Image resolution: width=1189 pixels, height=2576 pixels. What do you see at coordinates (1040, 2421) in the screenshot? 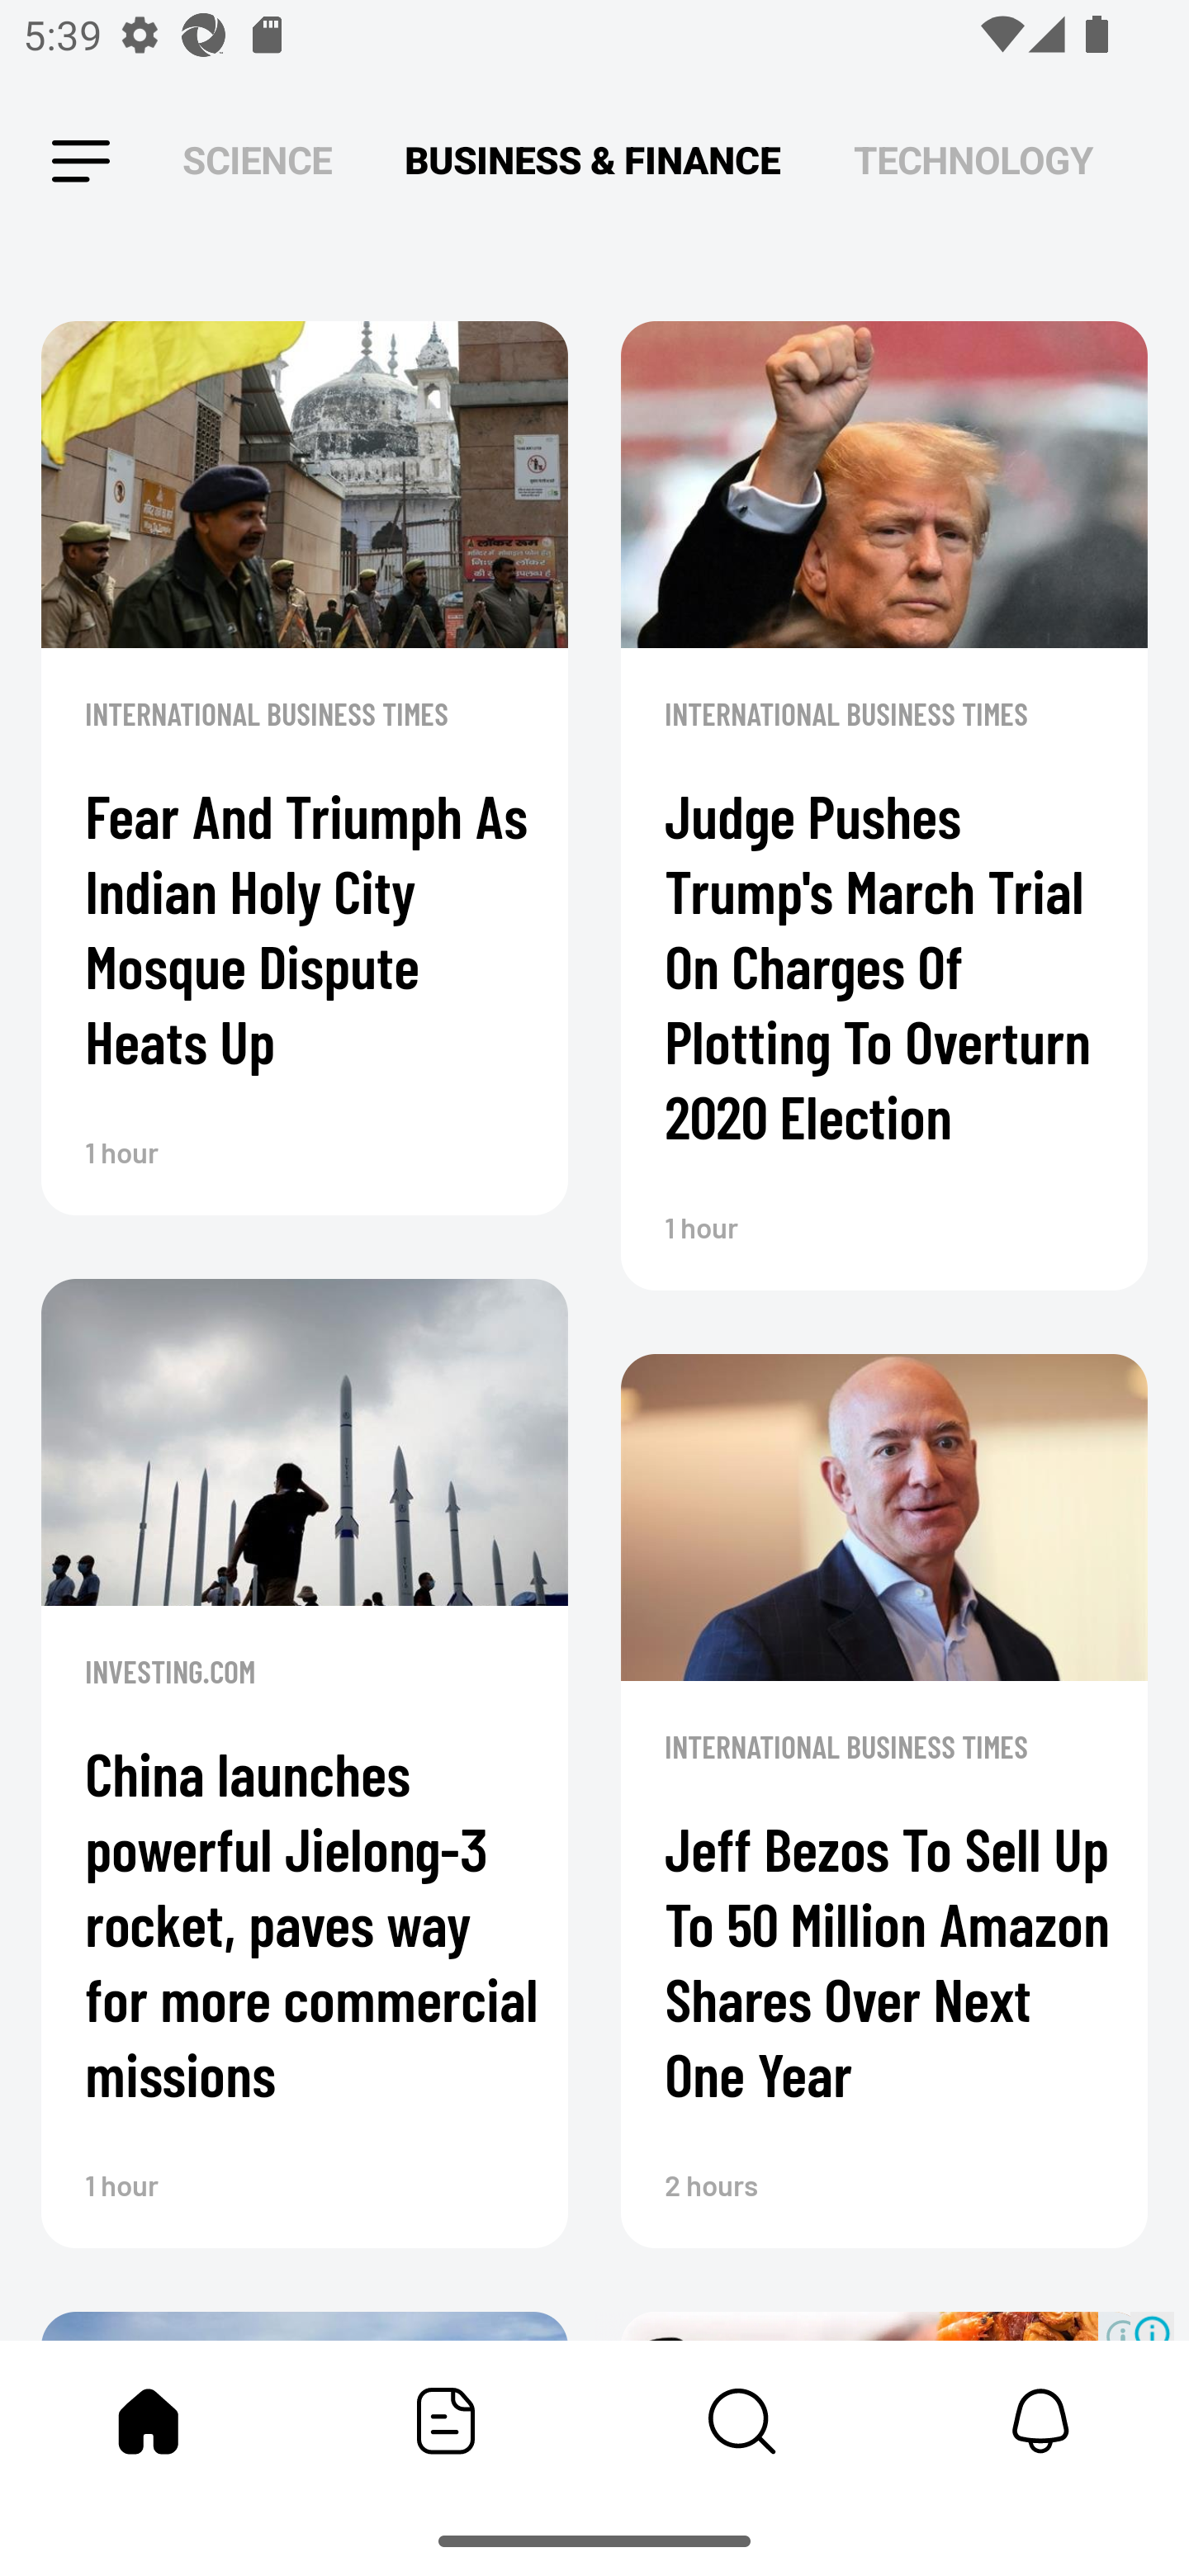
I see `Notifications` at bounding box center [1040, 2421].